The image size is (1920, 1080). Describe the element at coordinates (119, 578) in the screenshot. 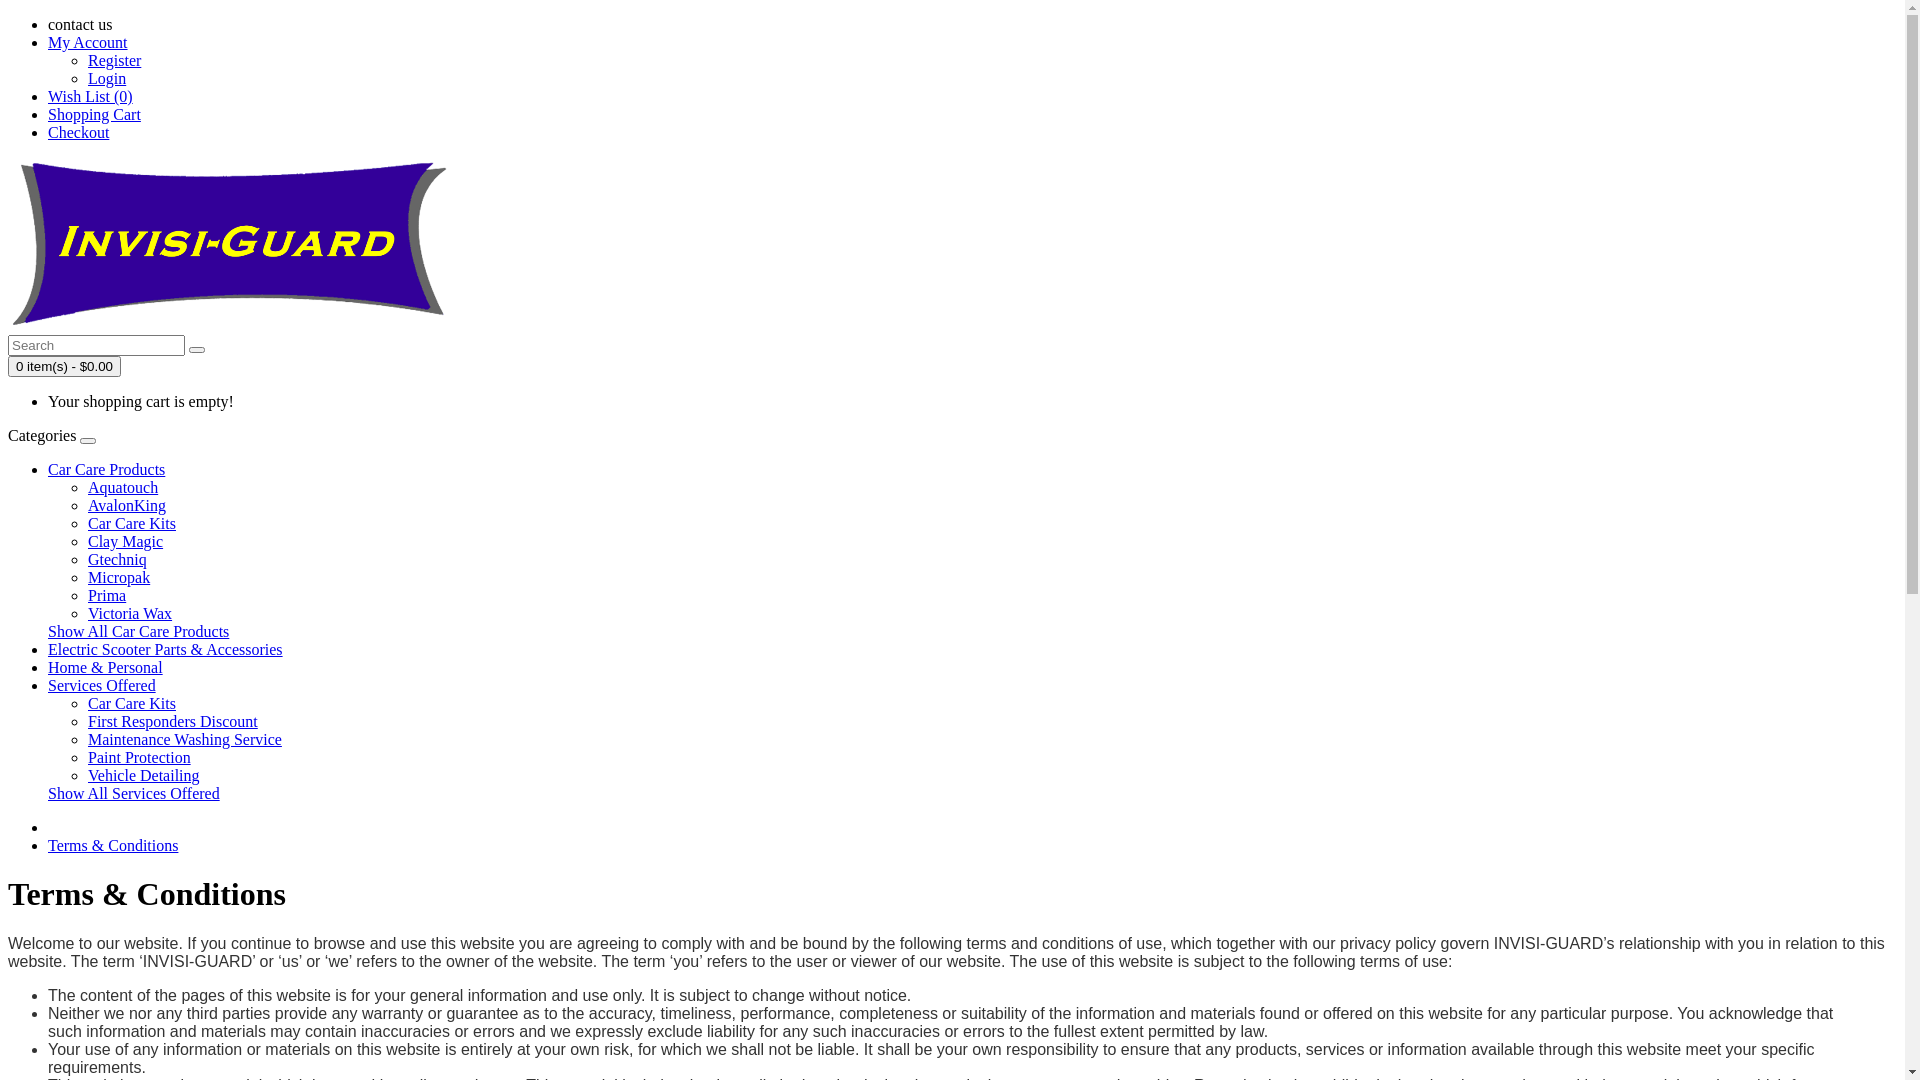

I see `Micropak` at that location.